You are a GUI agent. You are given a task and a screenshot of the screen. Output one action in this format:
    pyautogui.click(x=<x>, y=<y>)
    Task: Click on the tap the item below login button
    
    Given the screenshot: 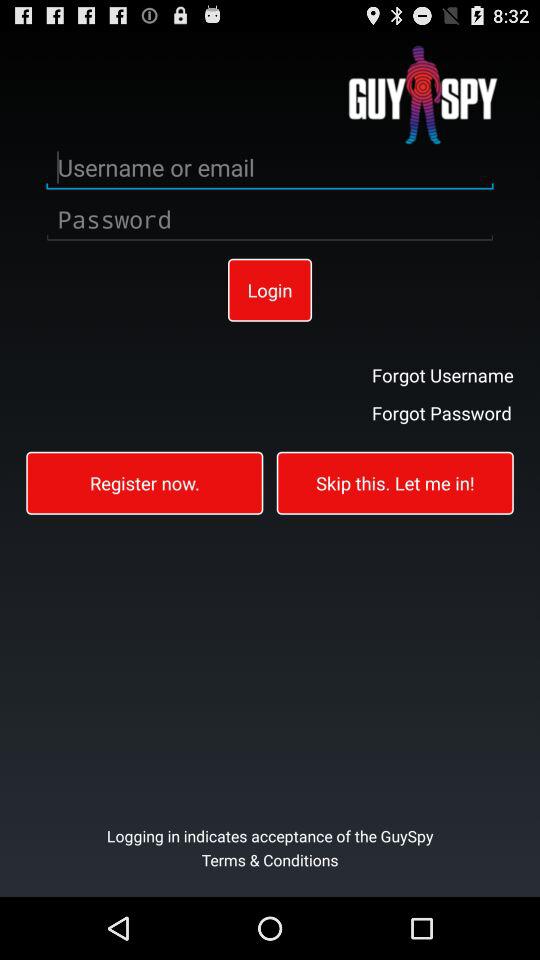 What is the action you would take?
    pyautogui.click(x=144, y=482)
    